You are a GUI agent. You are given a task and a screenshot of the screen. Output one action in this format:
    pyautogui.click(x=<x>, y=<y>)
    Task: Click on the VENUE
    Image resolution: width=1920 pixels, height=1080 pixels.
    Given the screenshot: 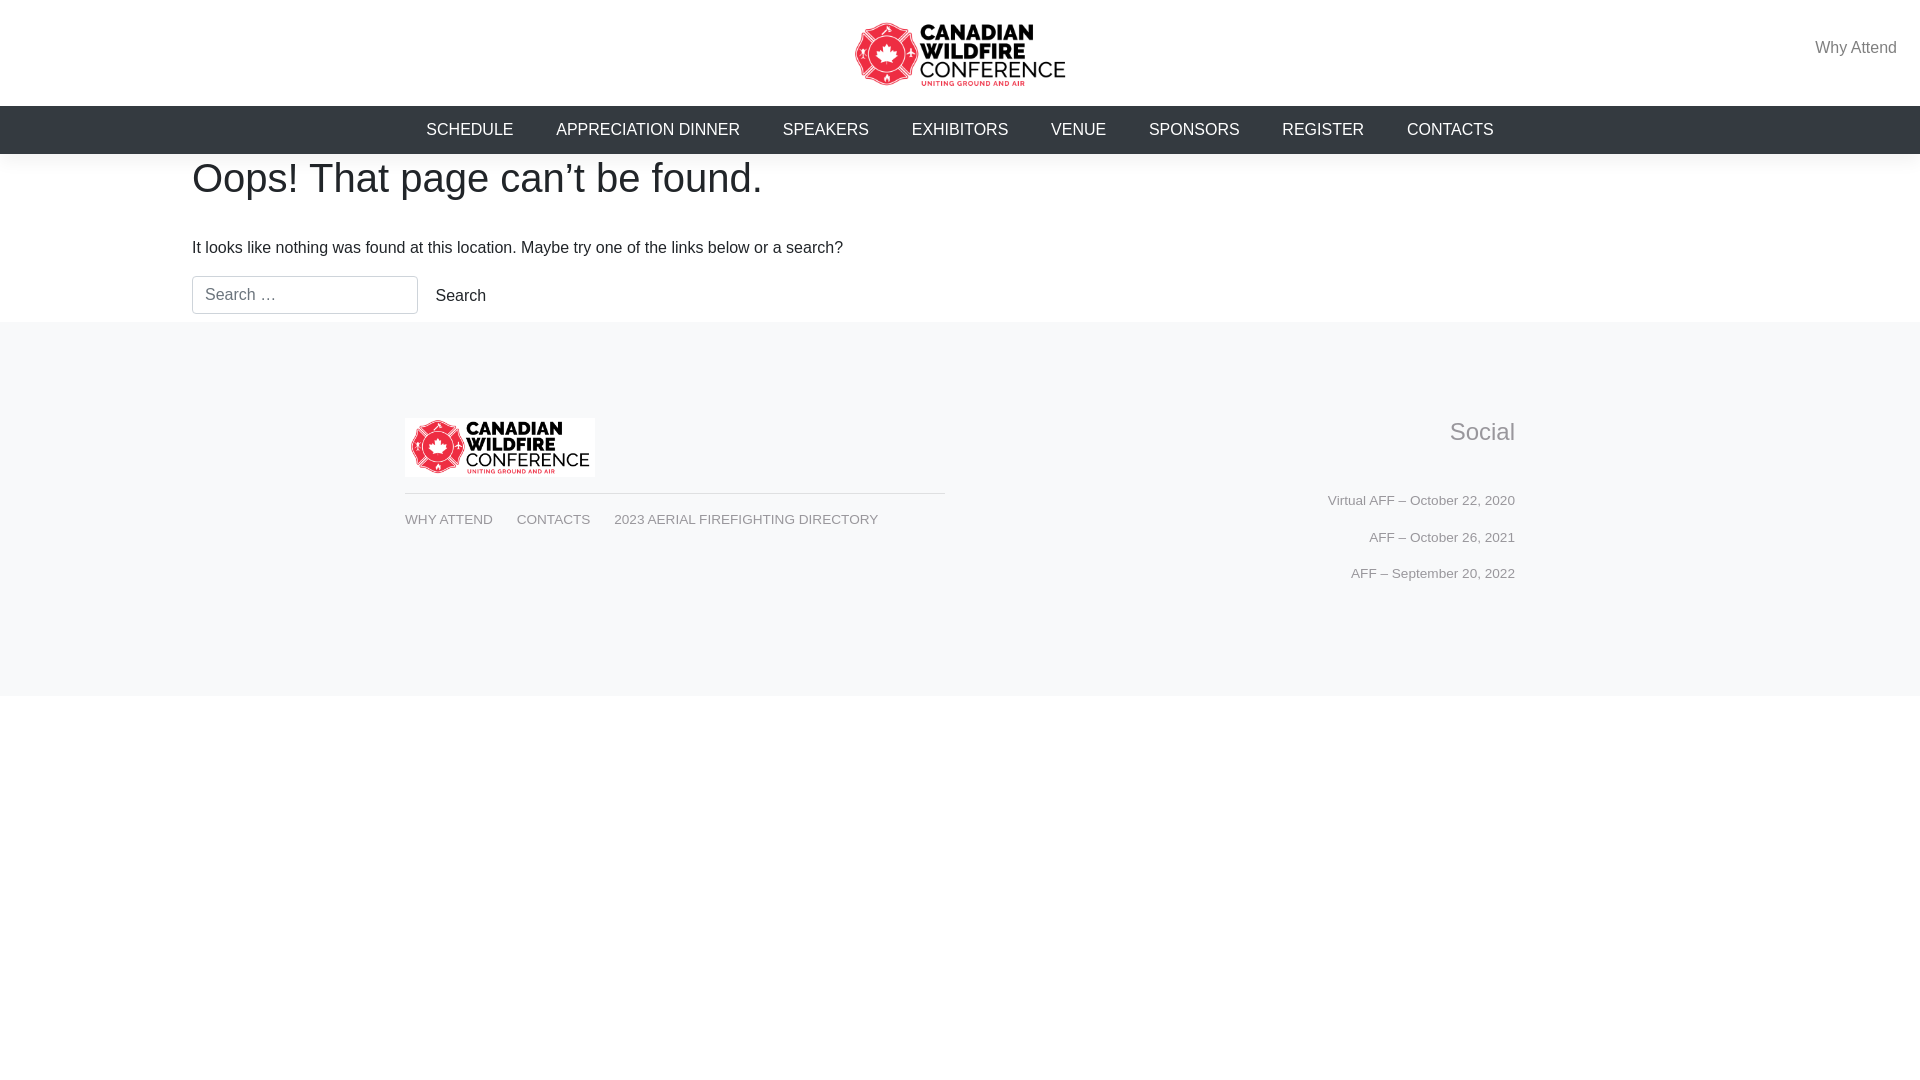 What is the action you would take?
    pyautogui.click(x=1079, y=130)
    